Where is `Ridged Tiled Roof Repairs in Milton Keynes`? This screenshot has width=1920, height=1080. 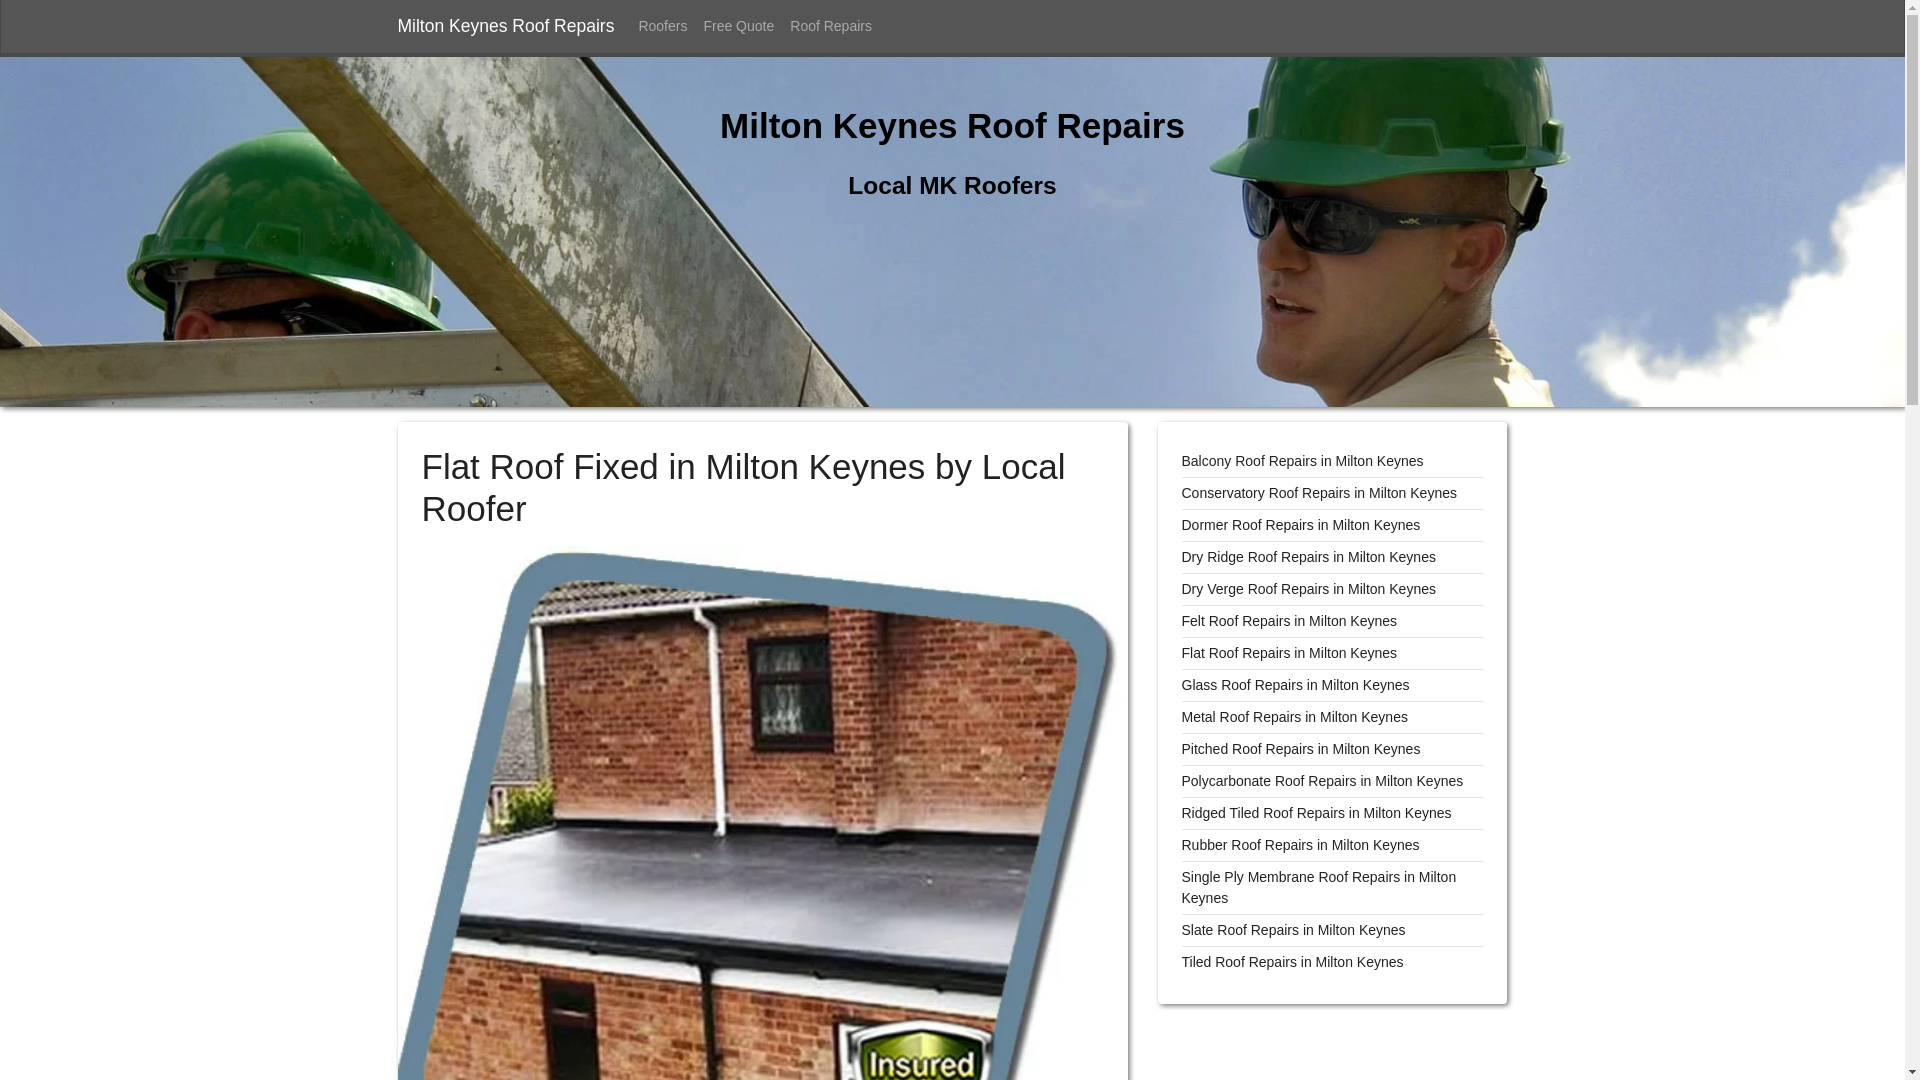
Ridged Tiled Roof Repairs in Milton Keynes is located at coordinates (1316, 812).